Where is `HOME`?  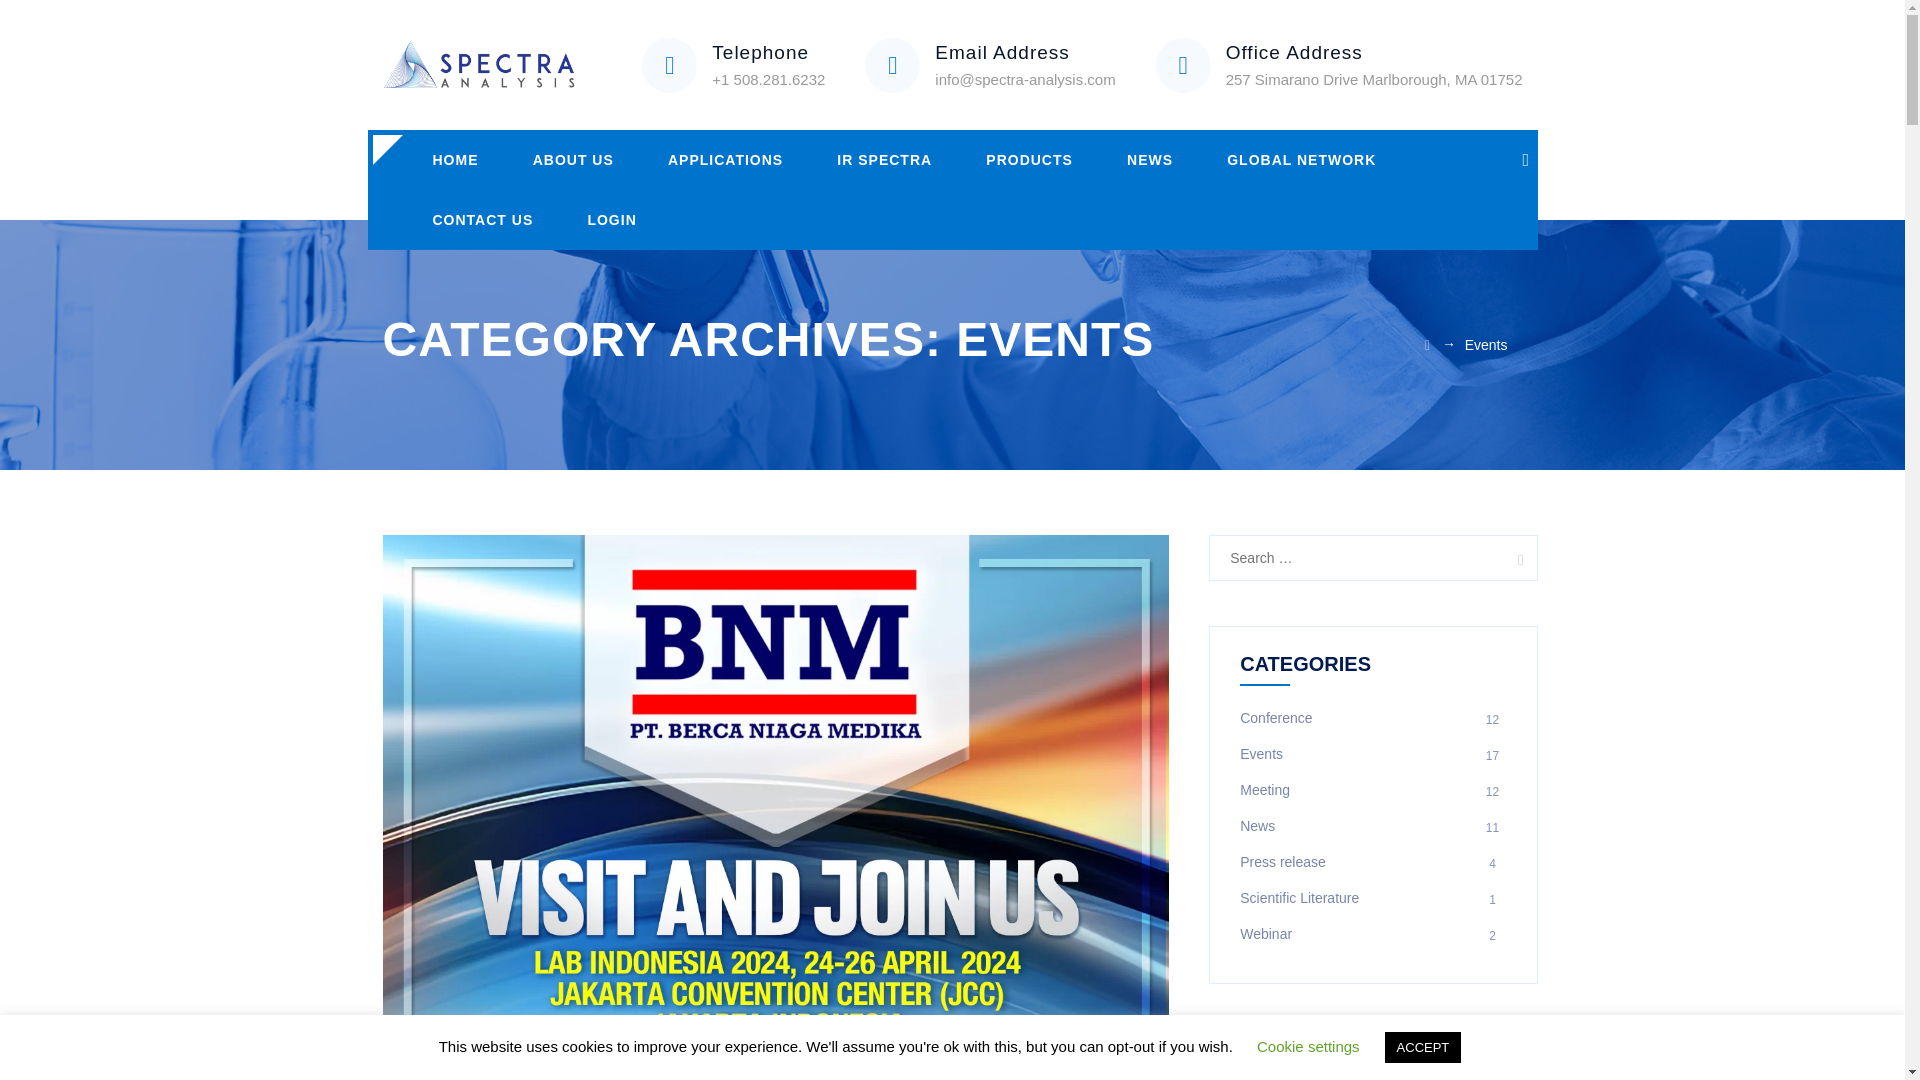
HOME is located at coordinates (455, 160).